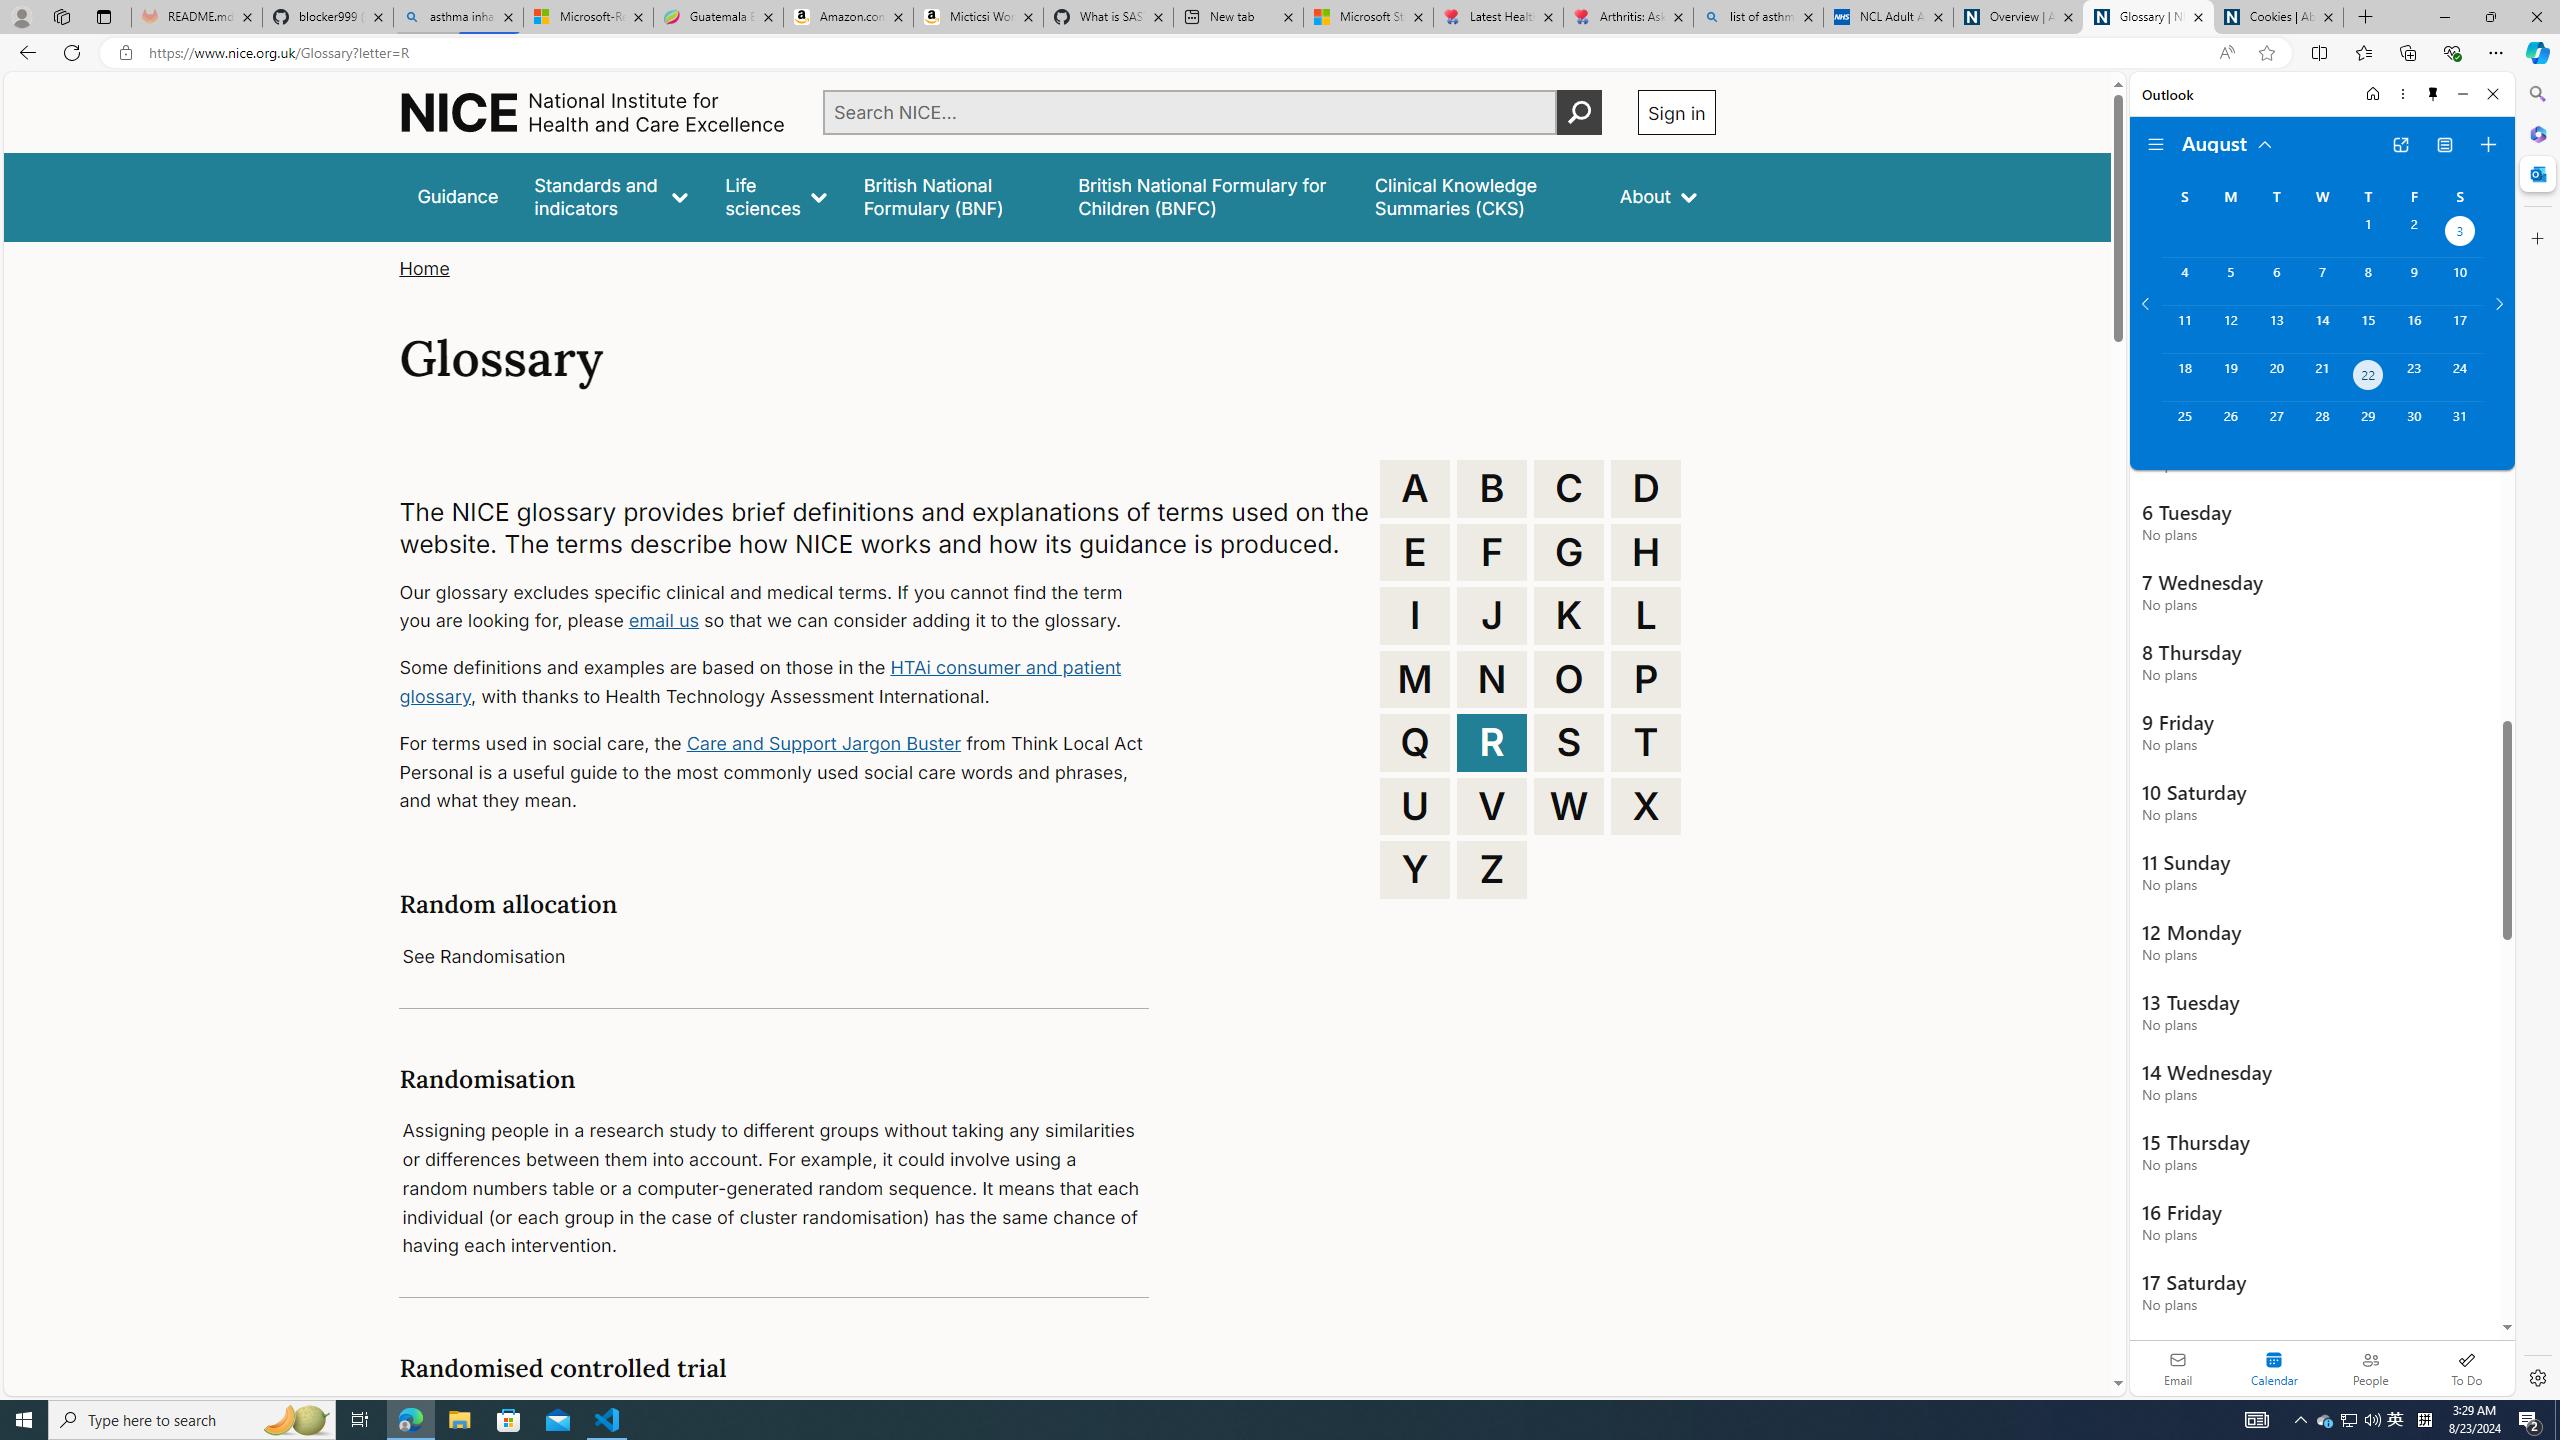 This screenshot has height=1440, width=2560. What do you see at coordinates (774, 930) in the screenshot?
I see `Random allocationSee Randomisation` at bounding box center [774, 930].